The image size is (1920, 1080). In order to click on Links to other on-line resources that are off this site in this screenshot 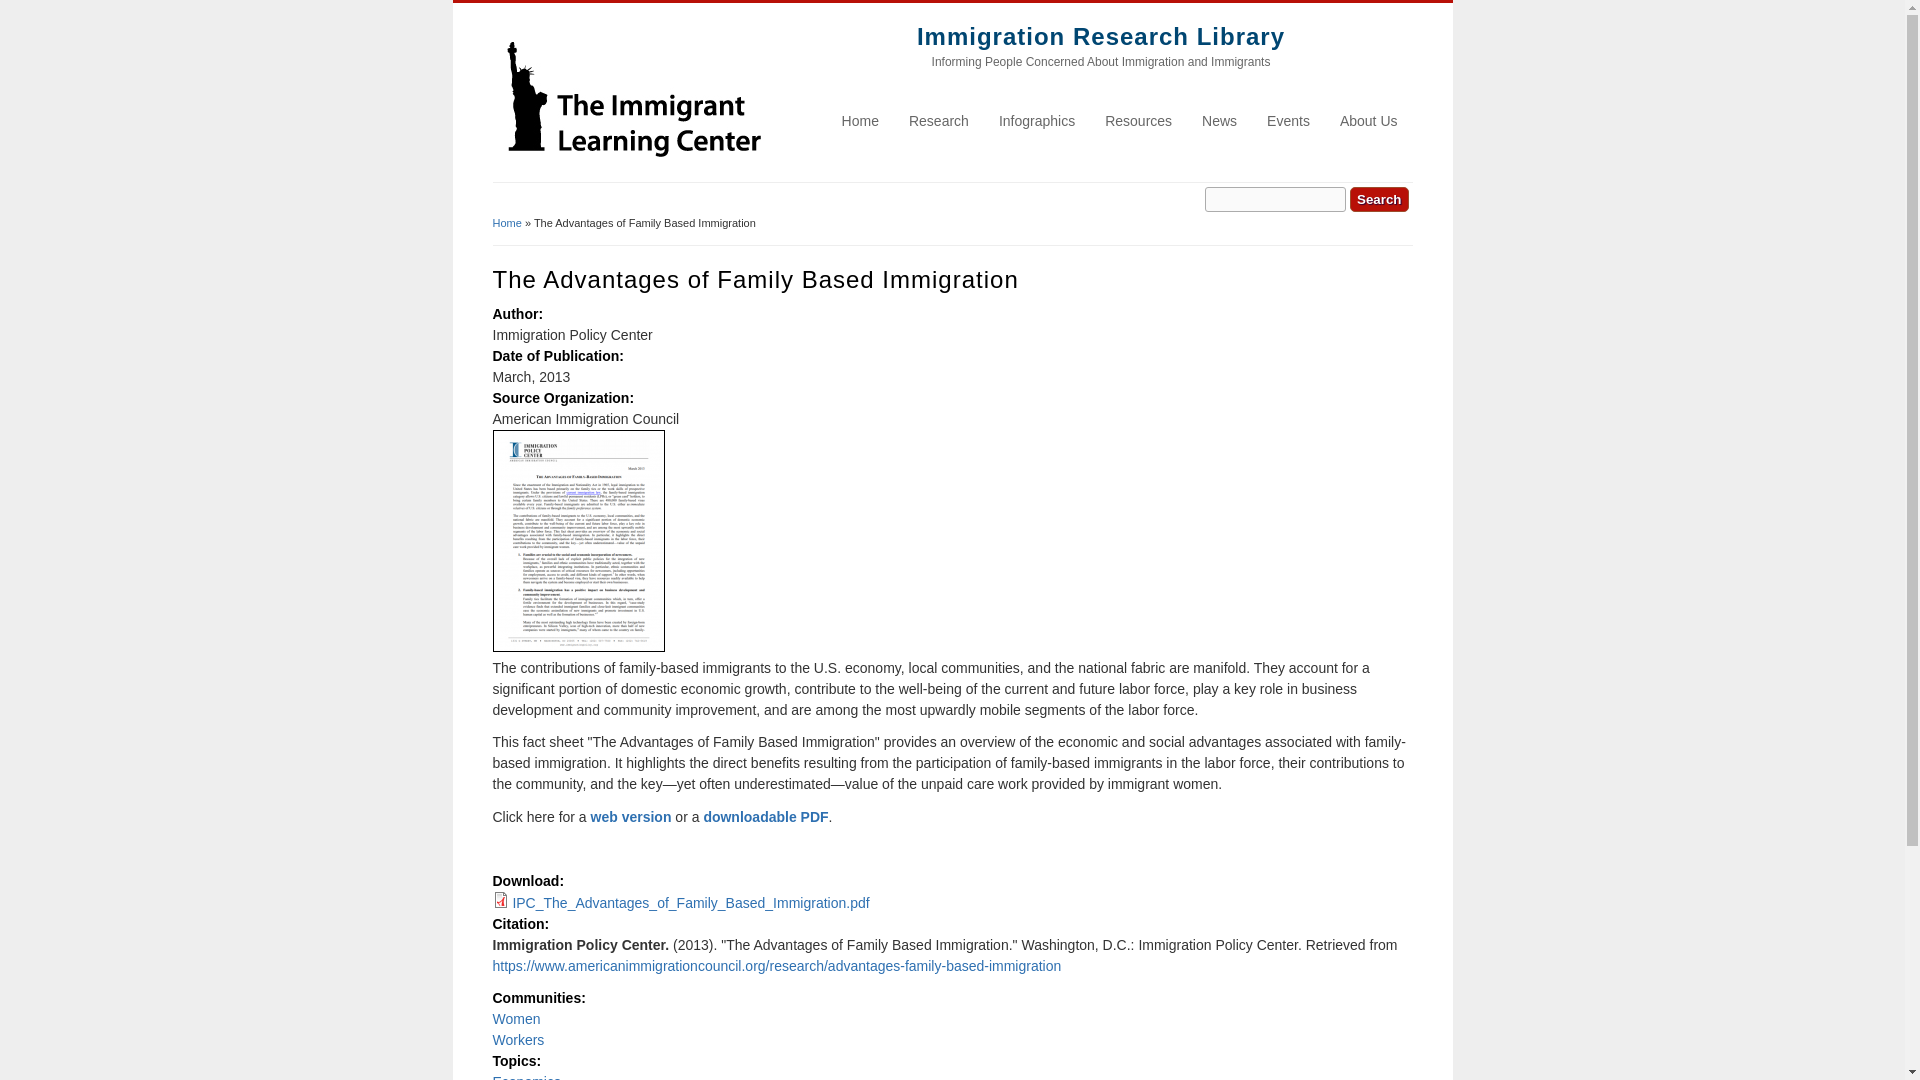, I will do `click(1138, 120)`.